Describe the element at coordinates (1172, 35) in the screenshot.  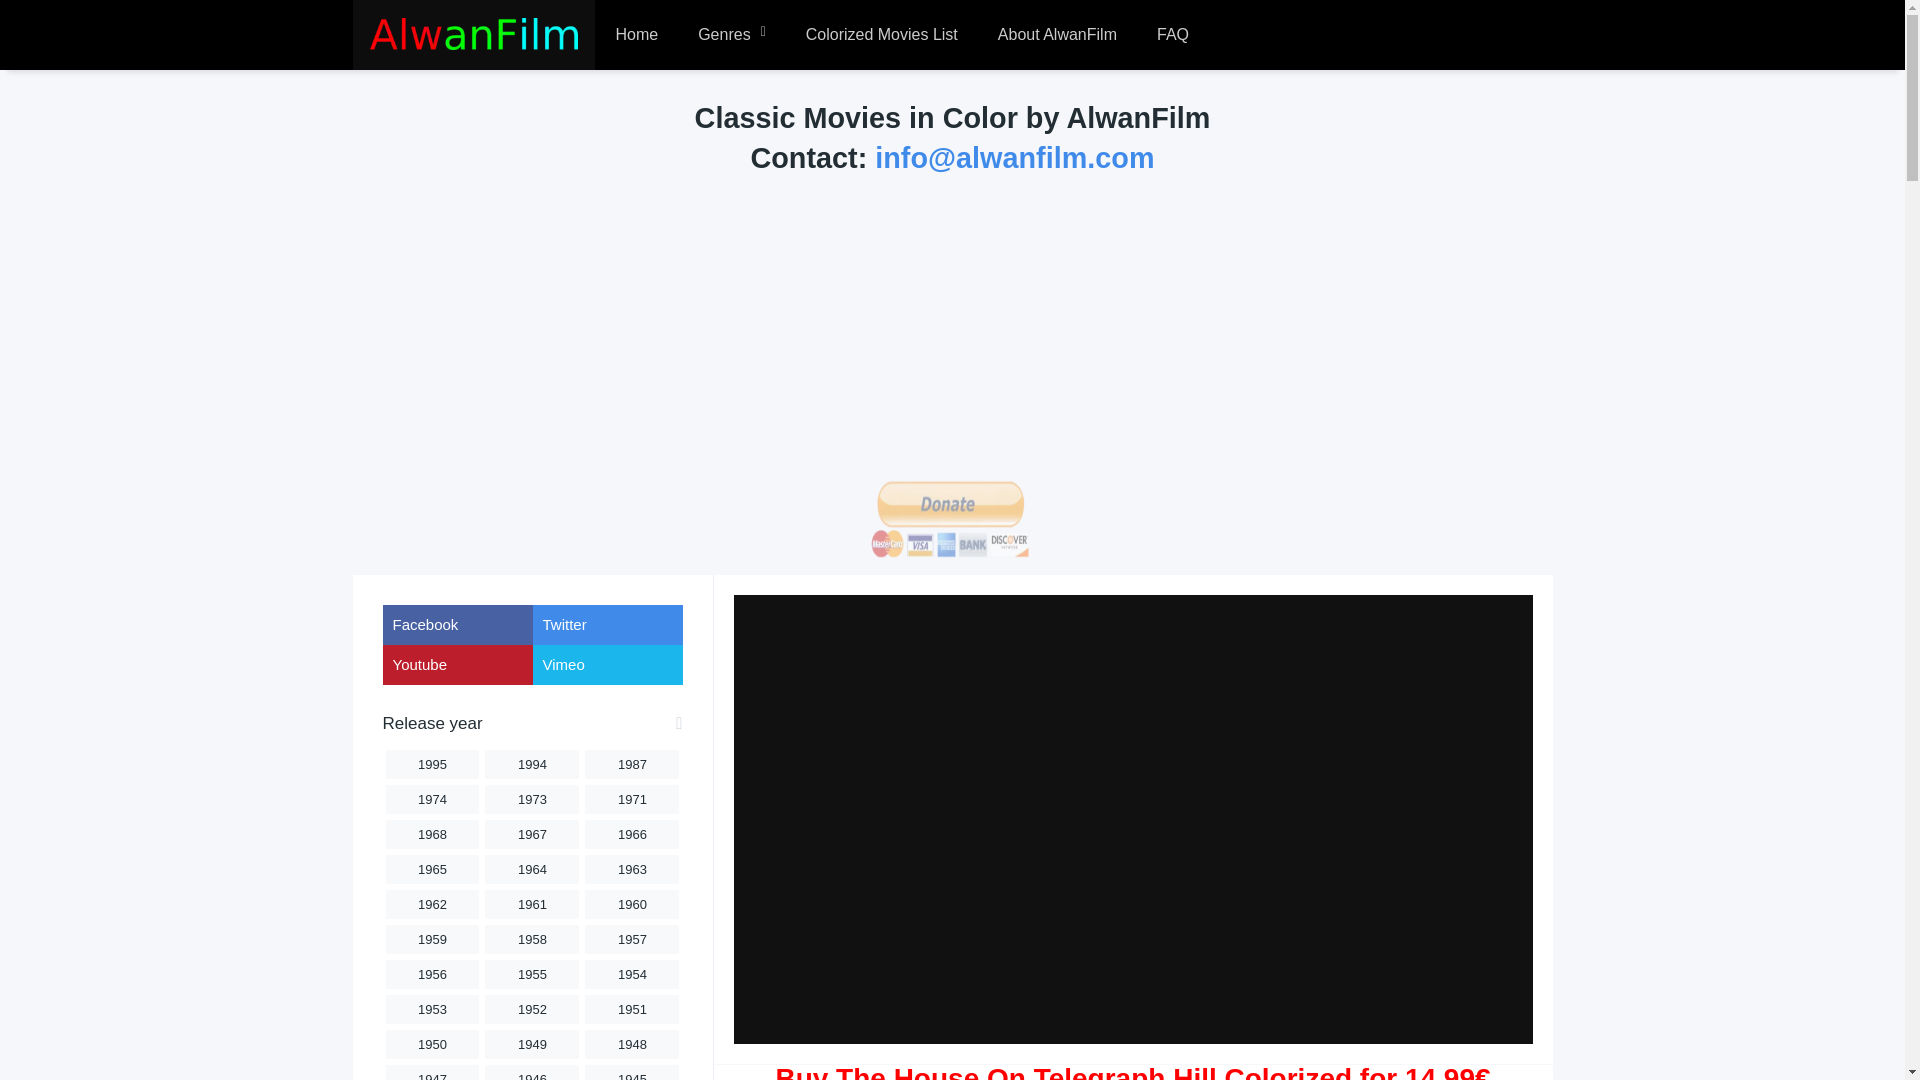
I see `FAQ` at that location.